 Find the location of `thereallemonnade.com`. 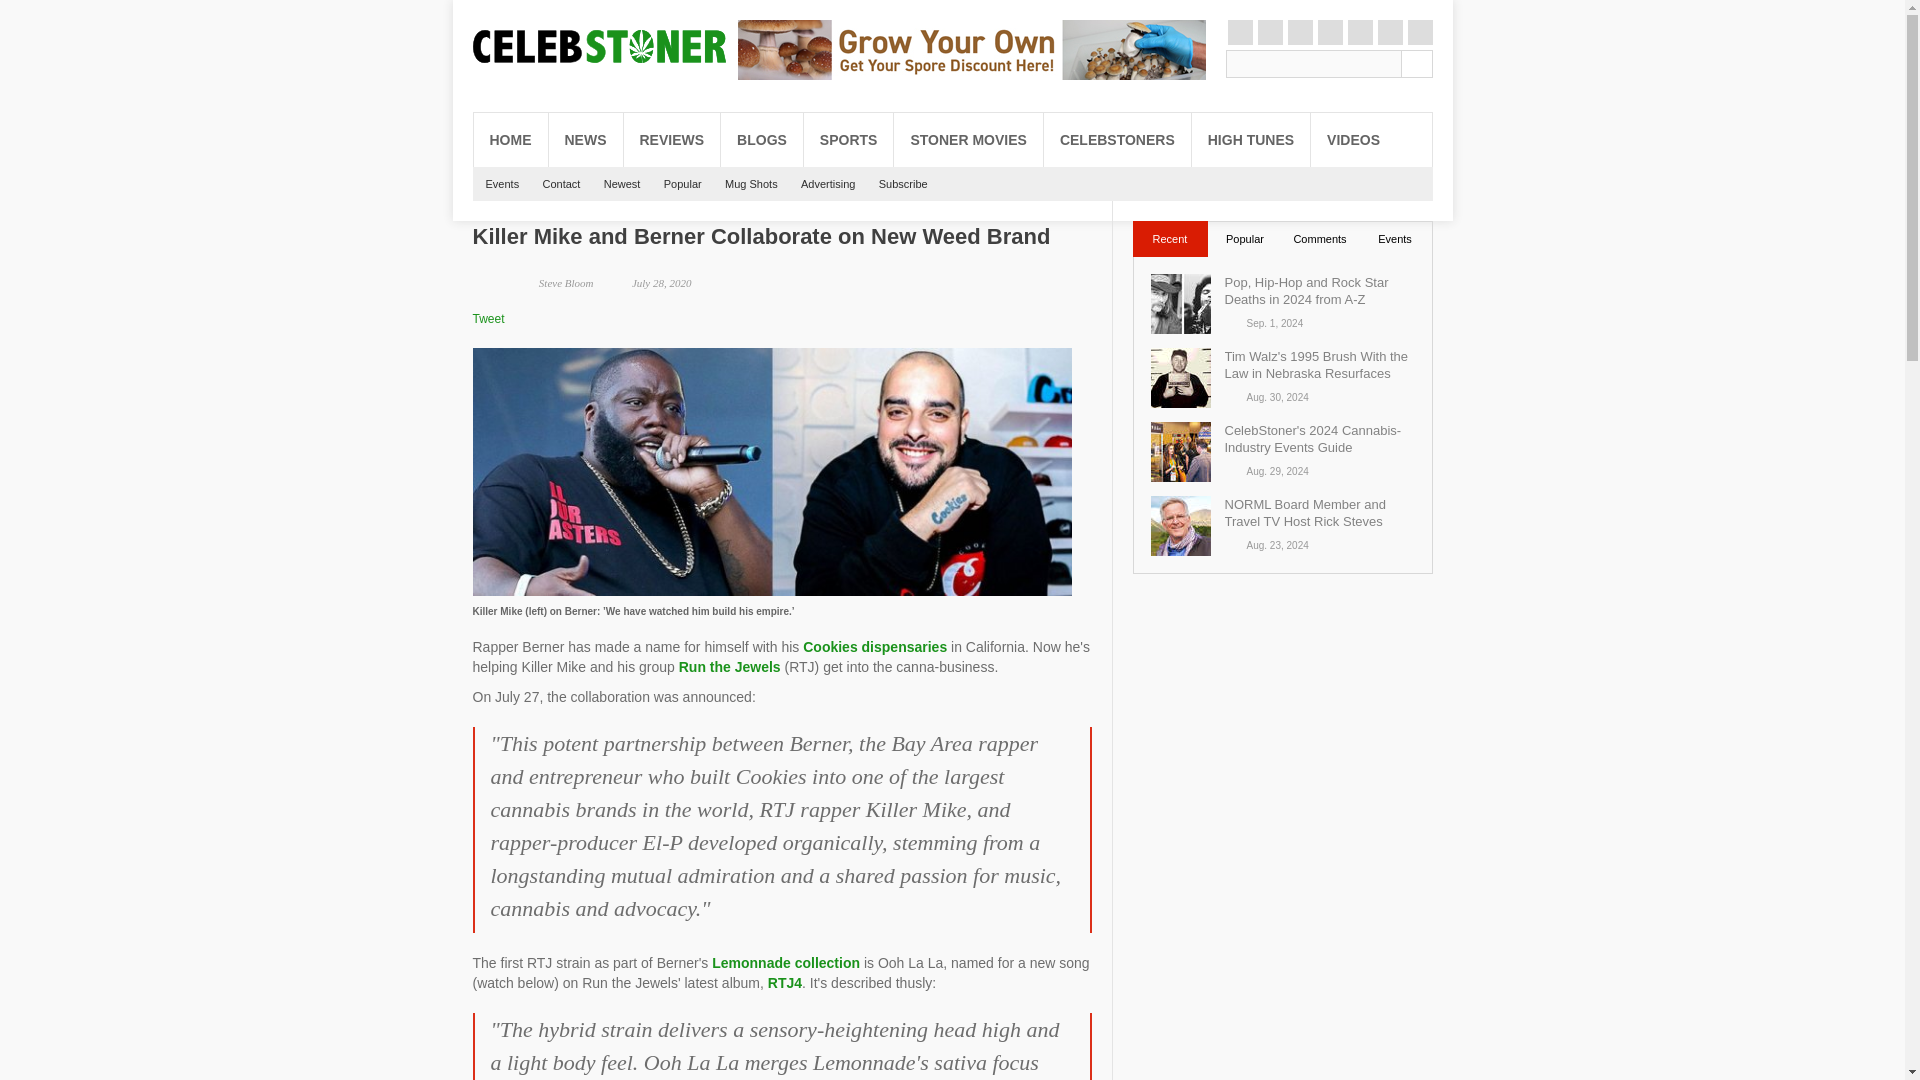

thereallemonnade.com is located at coordinates (786, 962).